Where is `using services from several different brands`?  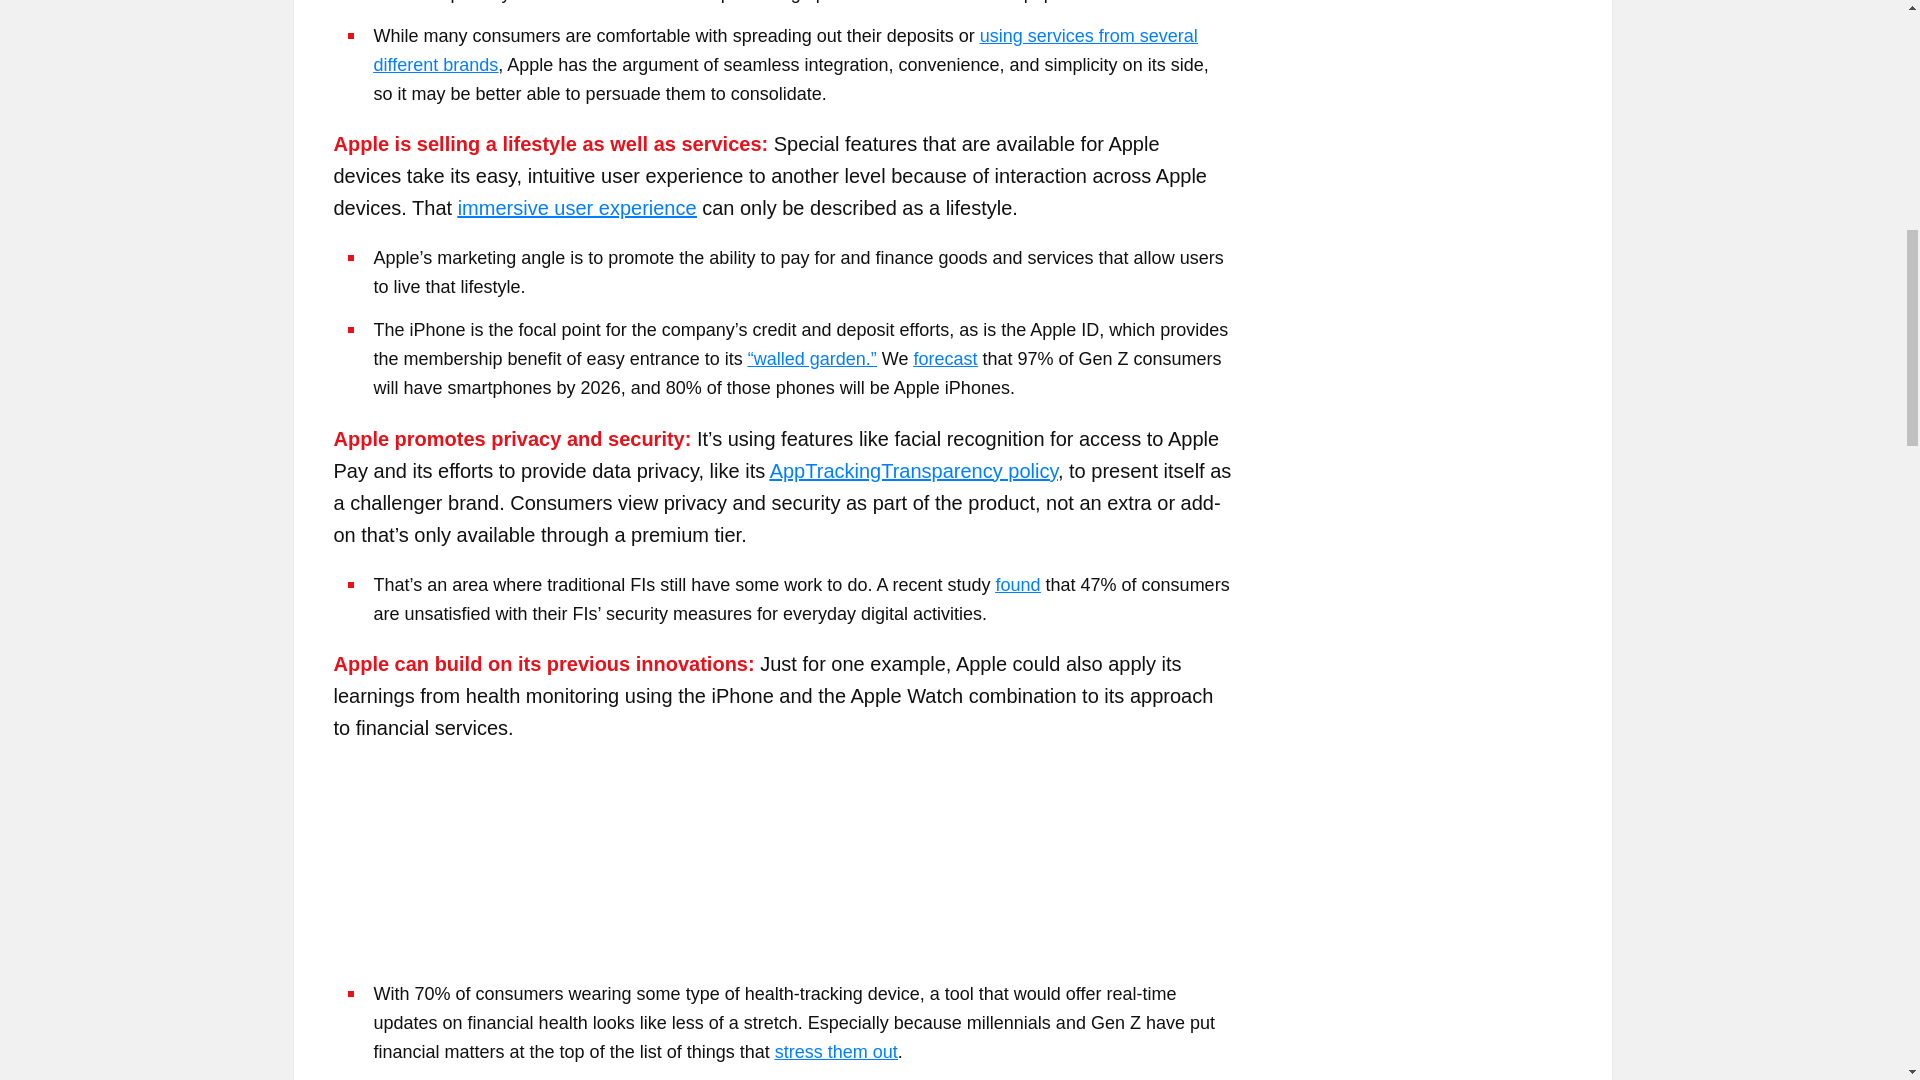 using services from several different brands is located at coordinates (786, 50).